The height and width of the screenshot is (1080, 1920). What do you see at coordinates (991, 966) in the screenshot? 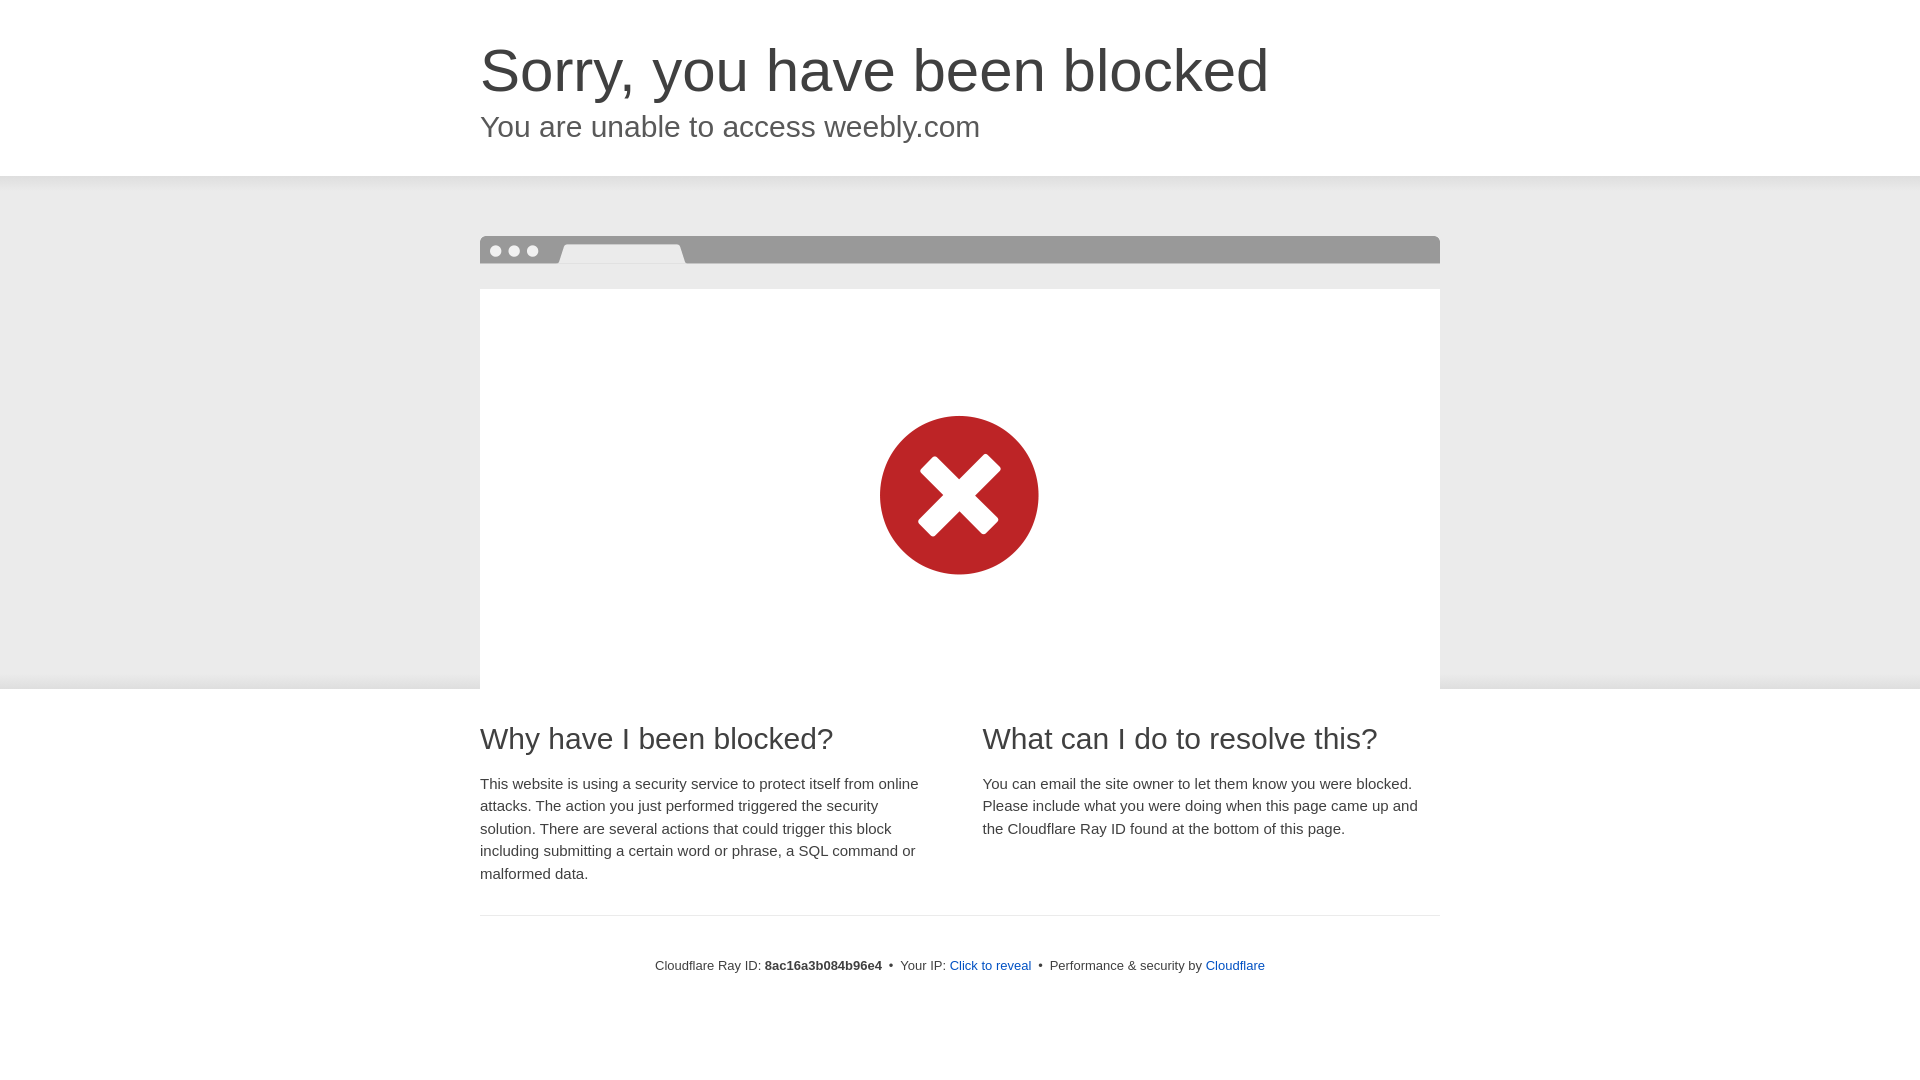
I see `Click to reveal` at bounding box center [991, 966].